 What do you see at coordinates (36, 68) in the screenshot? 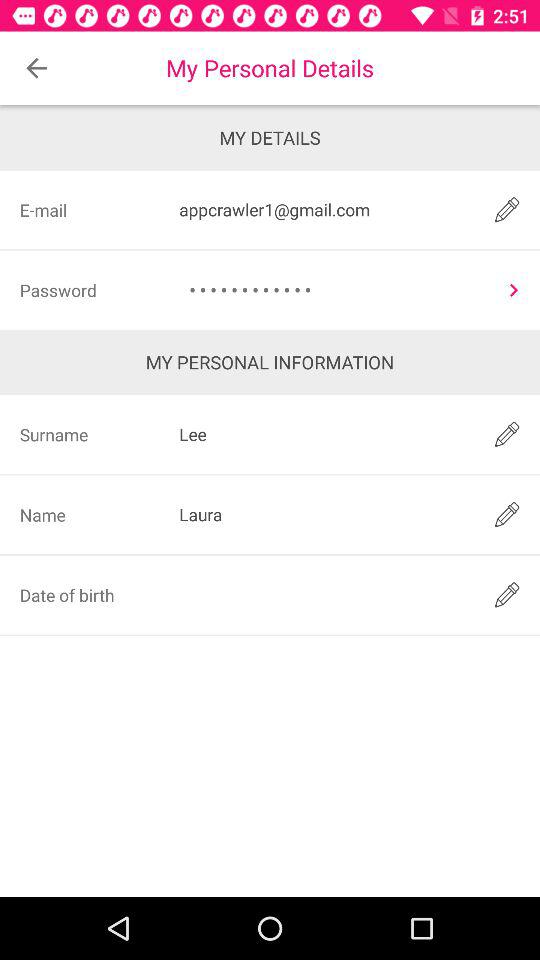
I see `tap icon next to the my personal details` at bounding box center [36, 68].